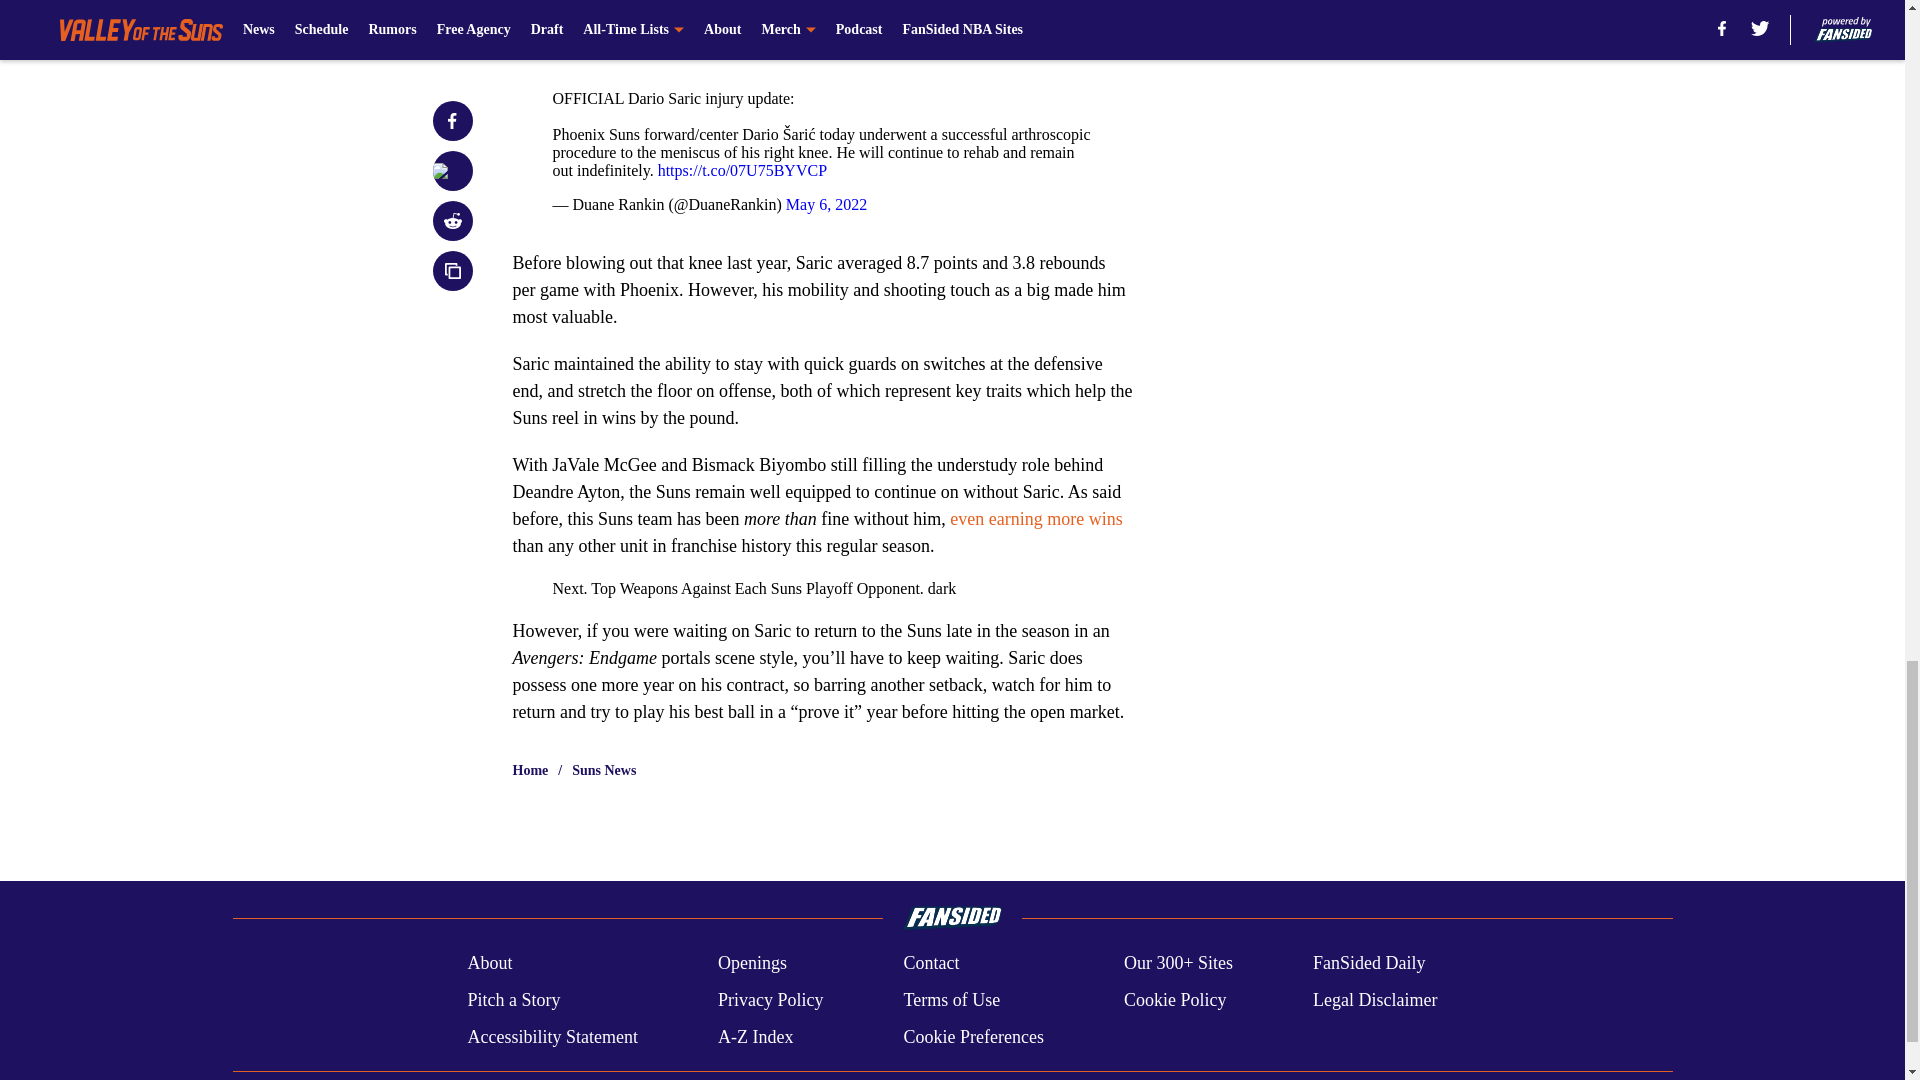 The height and width of the screenshot is (1080, 1920). What do you see at coordinates (1370, 964) in the screenshot?
I see `FanSided Daily` at bounding box center [1370, 964].